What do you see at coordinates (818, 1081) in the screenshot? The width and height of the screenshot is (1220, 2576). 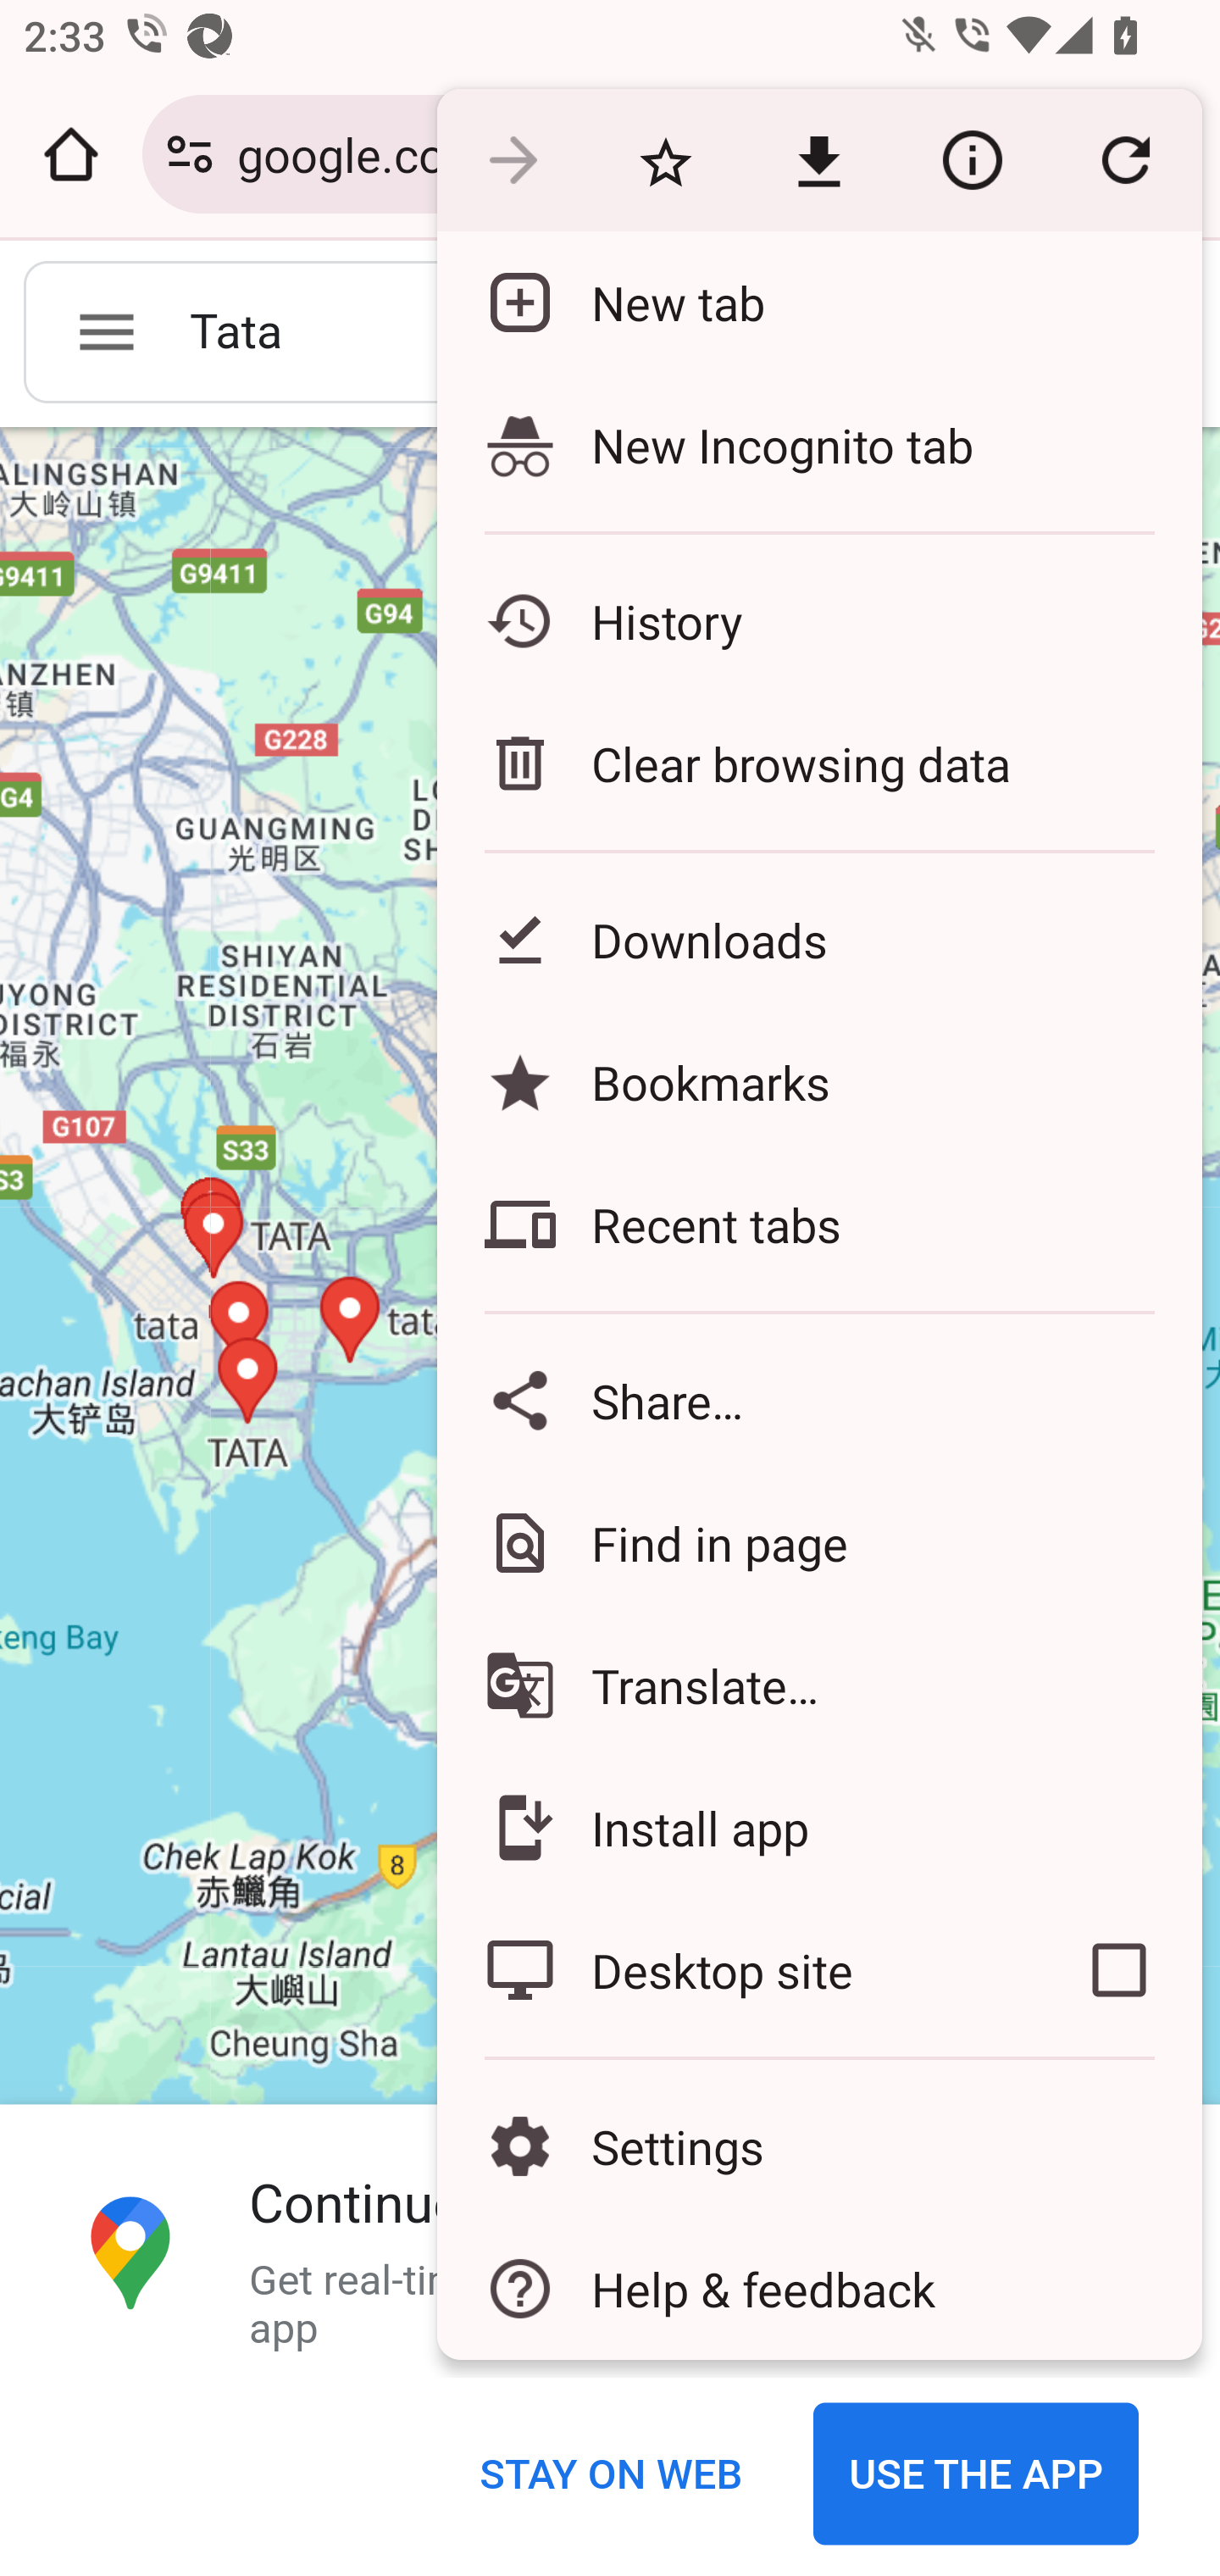 I see `Bookmarks` at bounding box center [818, 1081].